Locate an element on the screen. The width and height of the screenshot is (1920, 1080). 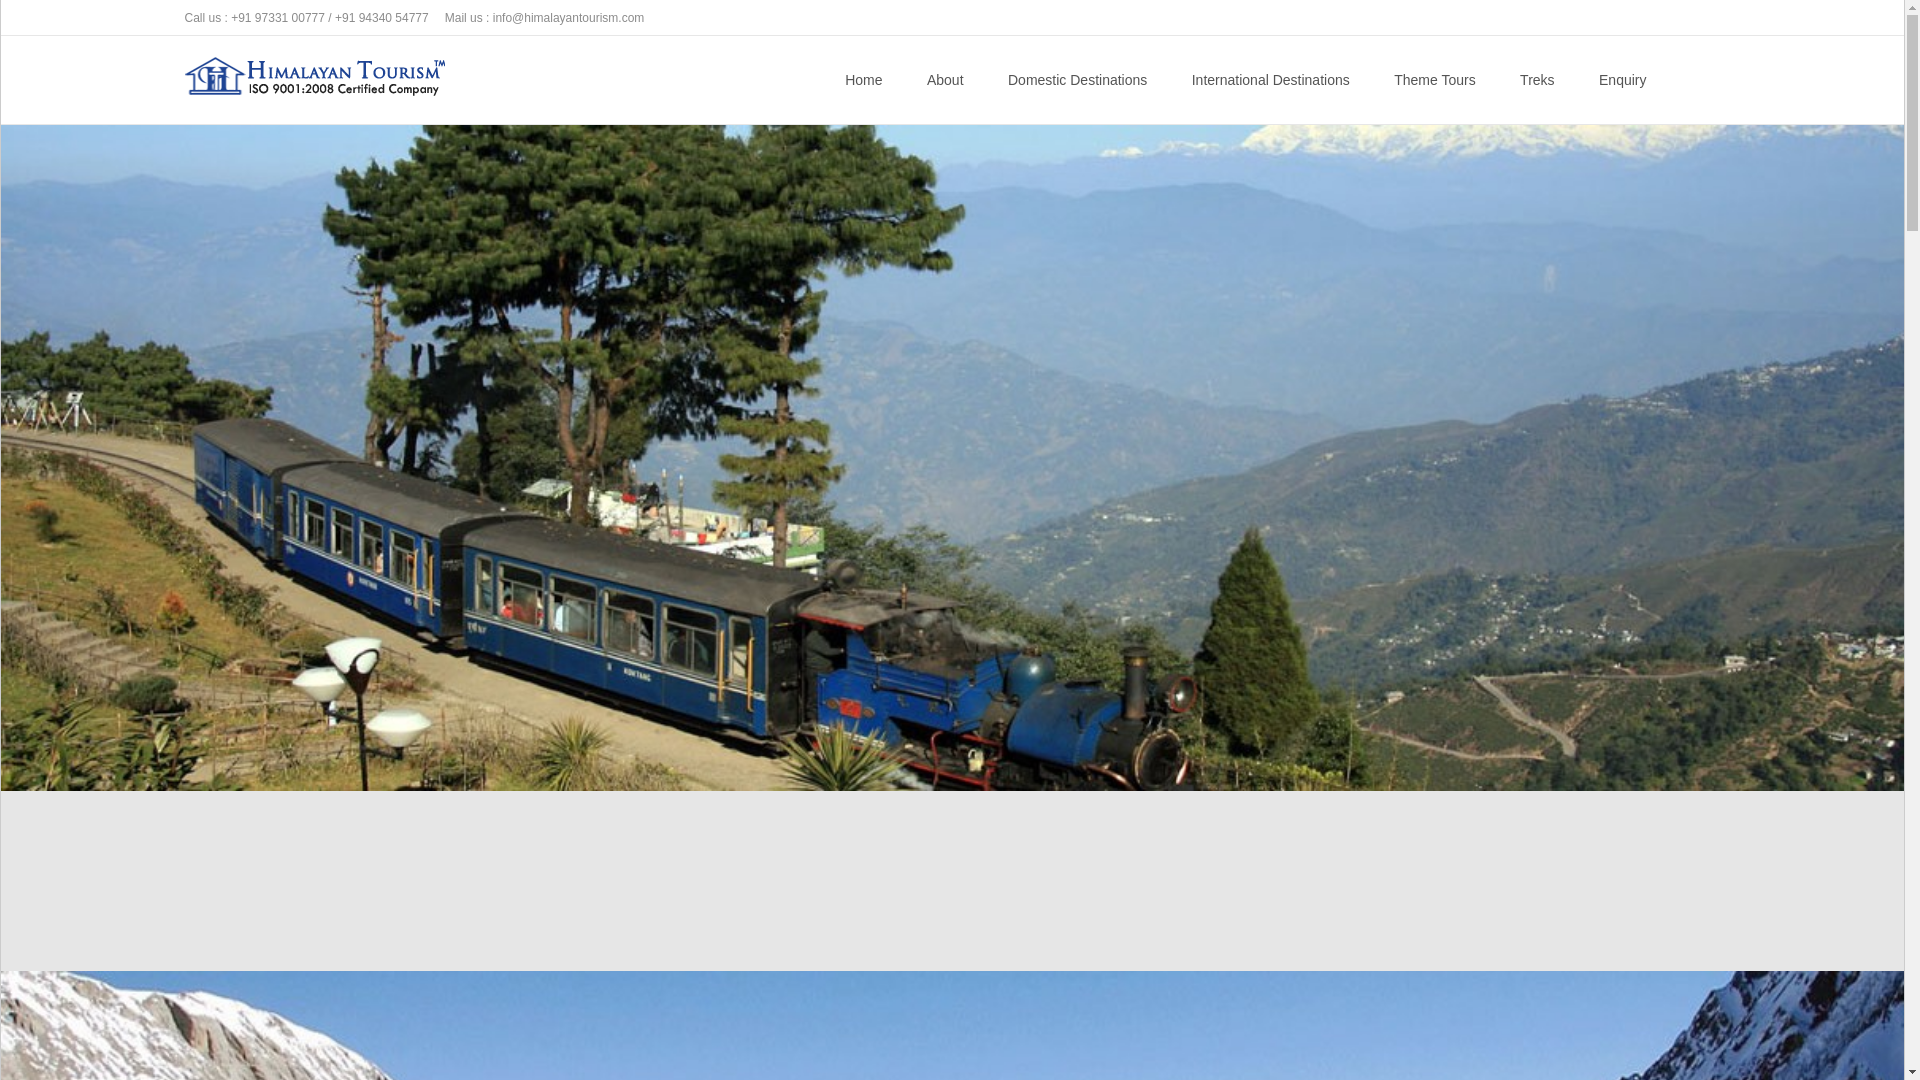
International Destinations is located at coordinates (1270, 80).